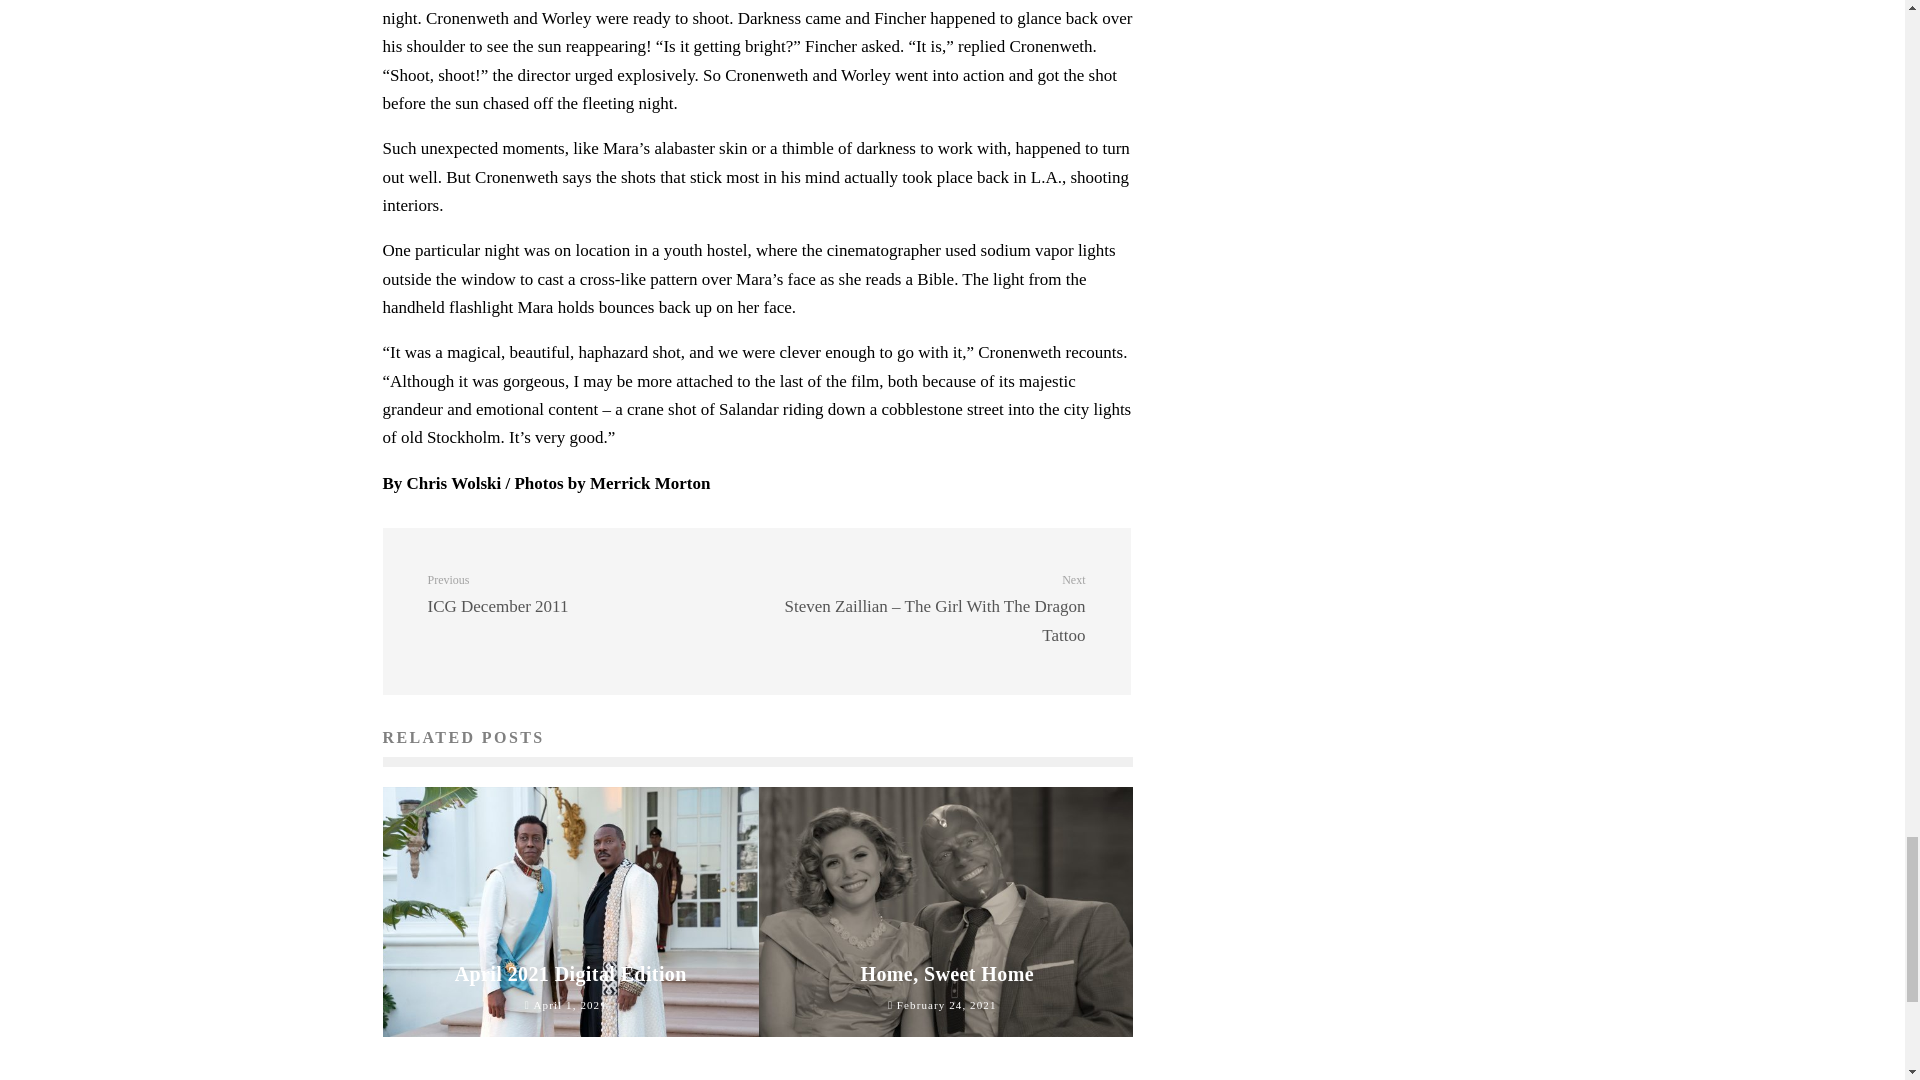 The height and width of the screenshot is (1080, 1920). What do you see at coordinates (584, 594) in the screenshot?
I see `Home, Sweet Home` at bounding box center [584, 594].